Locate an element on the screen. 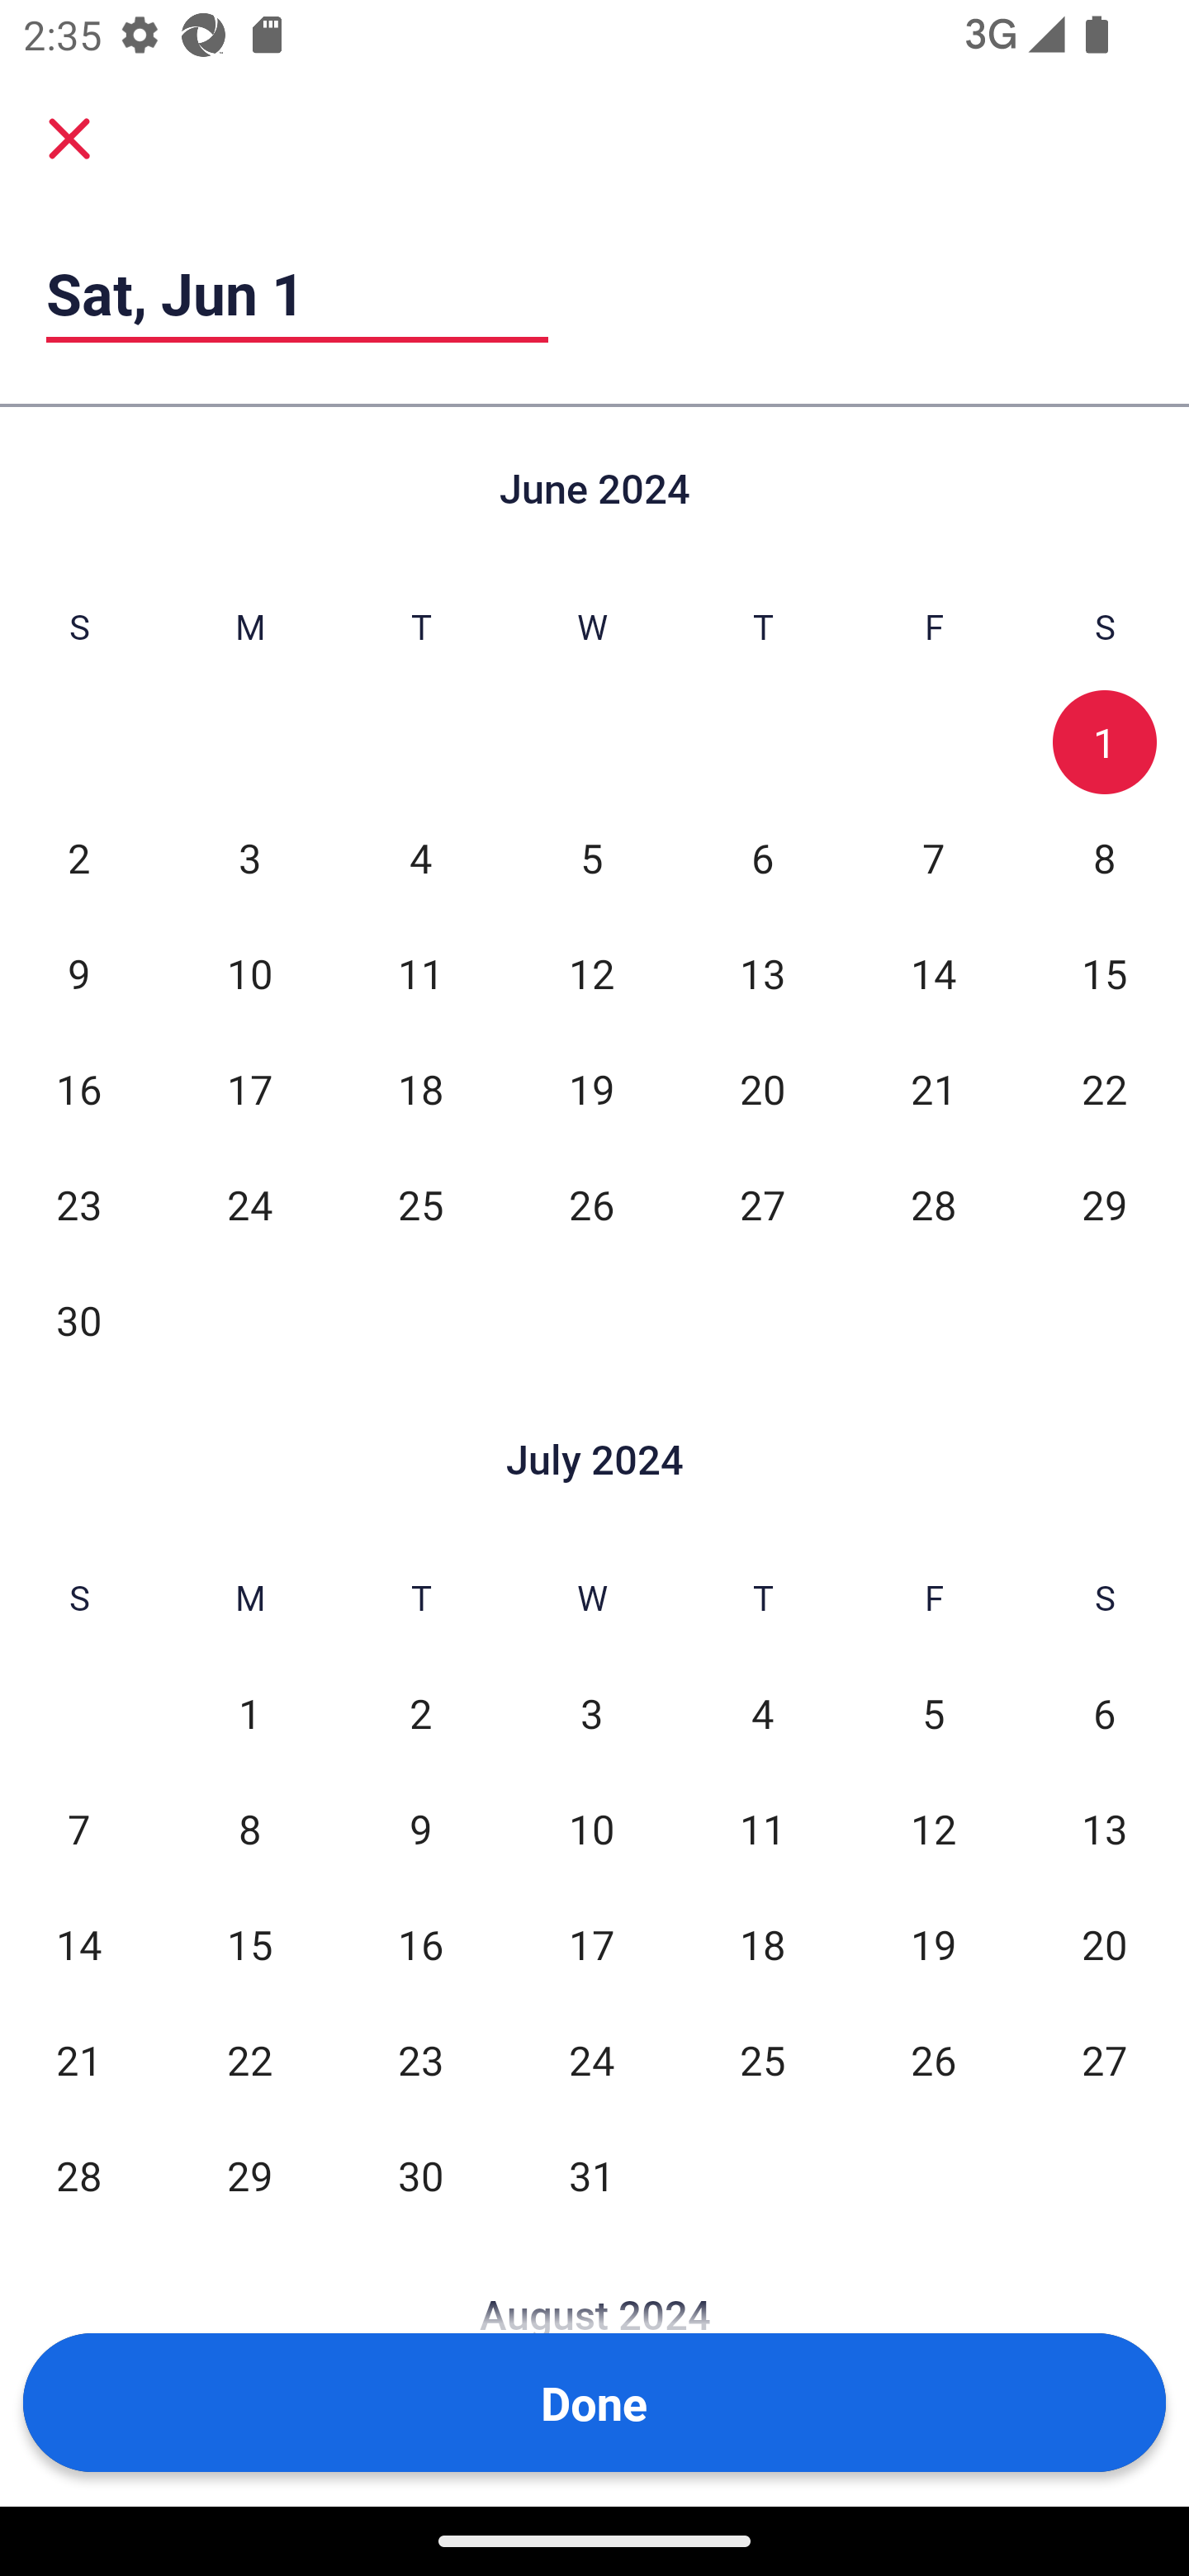 The height and width of the screenshot is (2576, 1189). 7 Fri, Jun 7, Not Selected is located at coordinates (933, 857).